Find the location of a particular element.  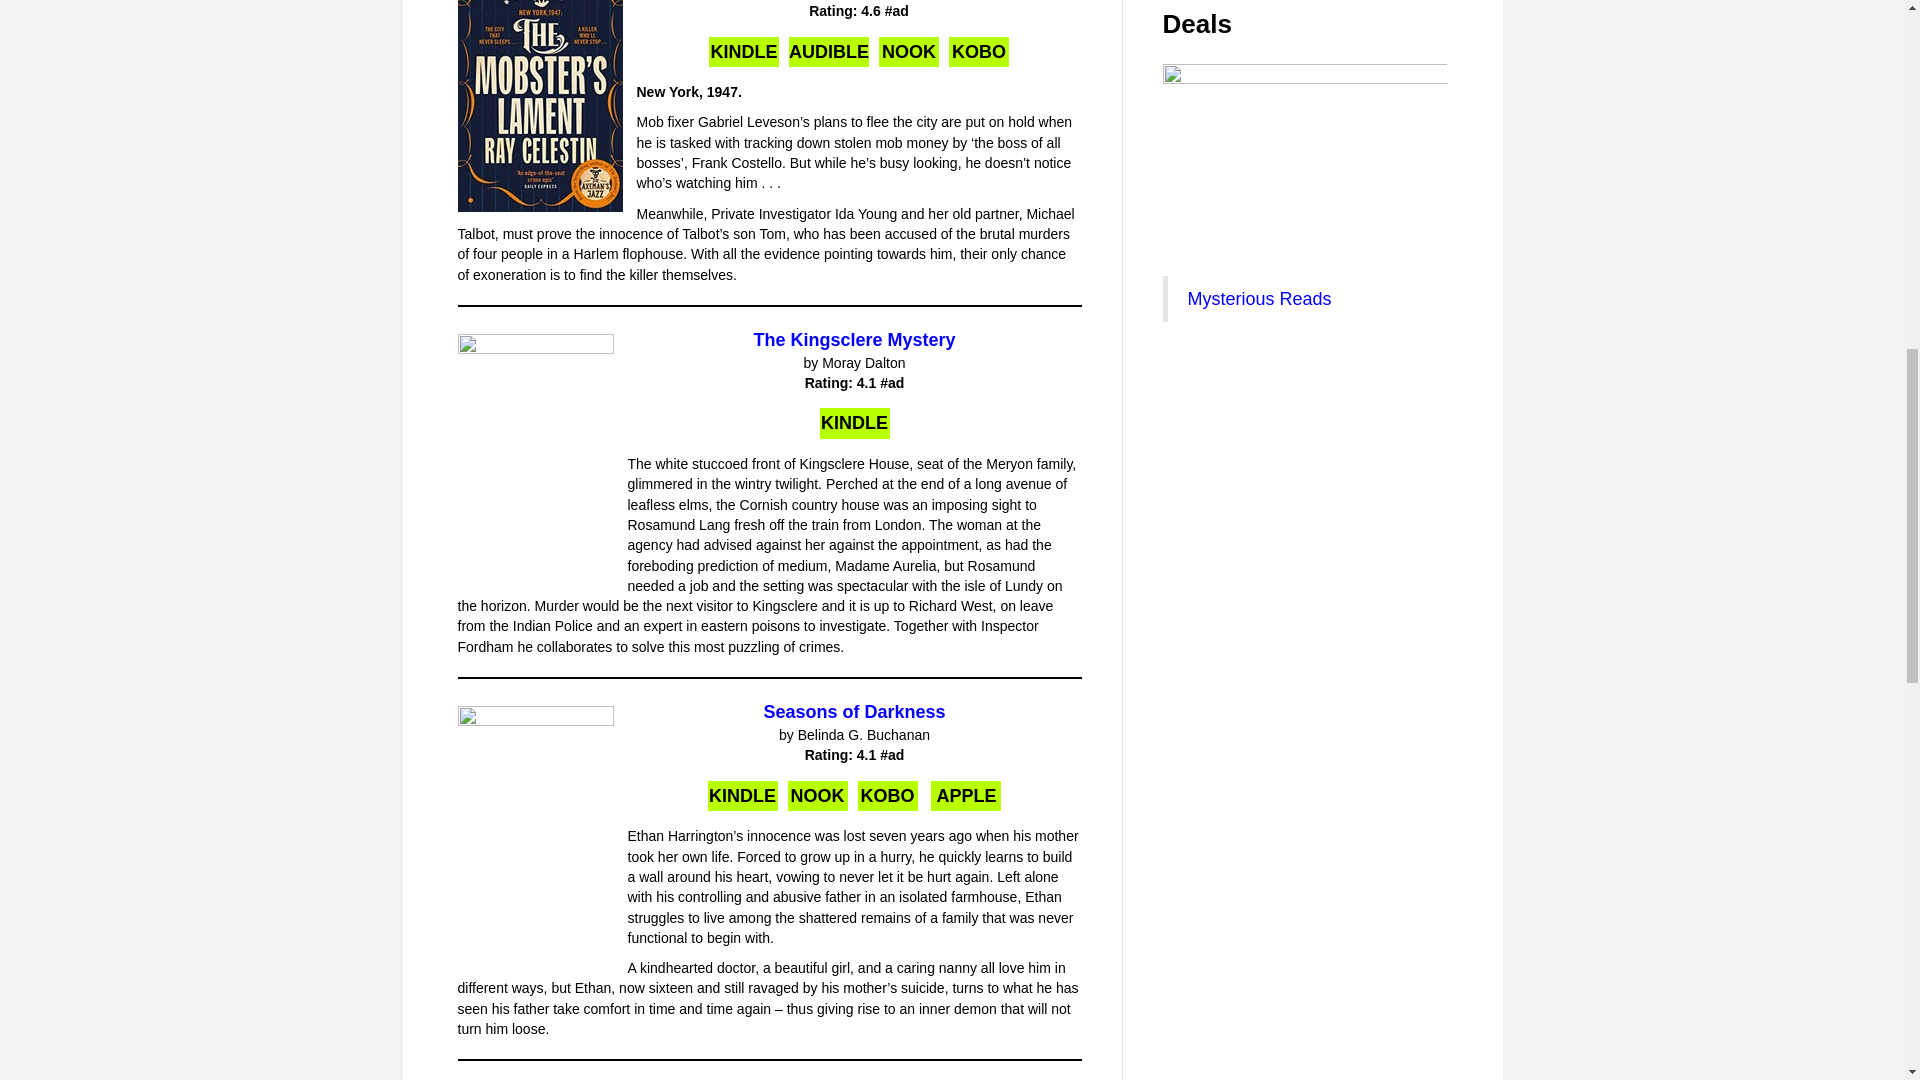

AUDIBLE is located at coordinates (829, 52).